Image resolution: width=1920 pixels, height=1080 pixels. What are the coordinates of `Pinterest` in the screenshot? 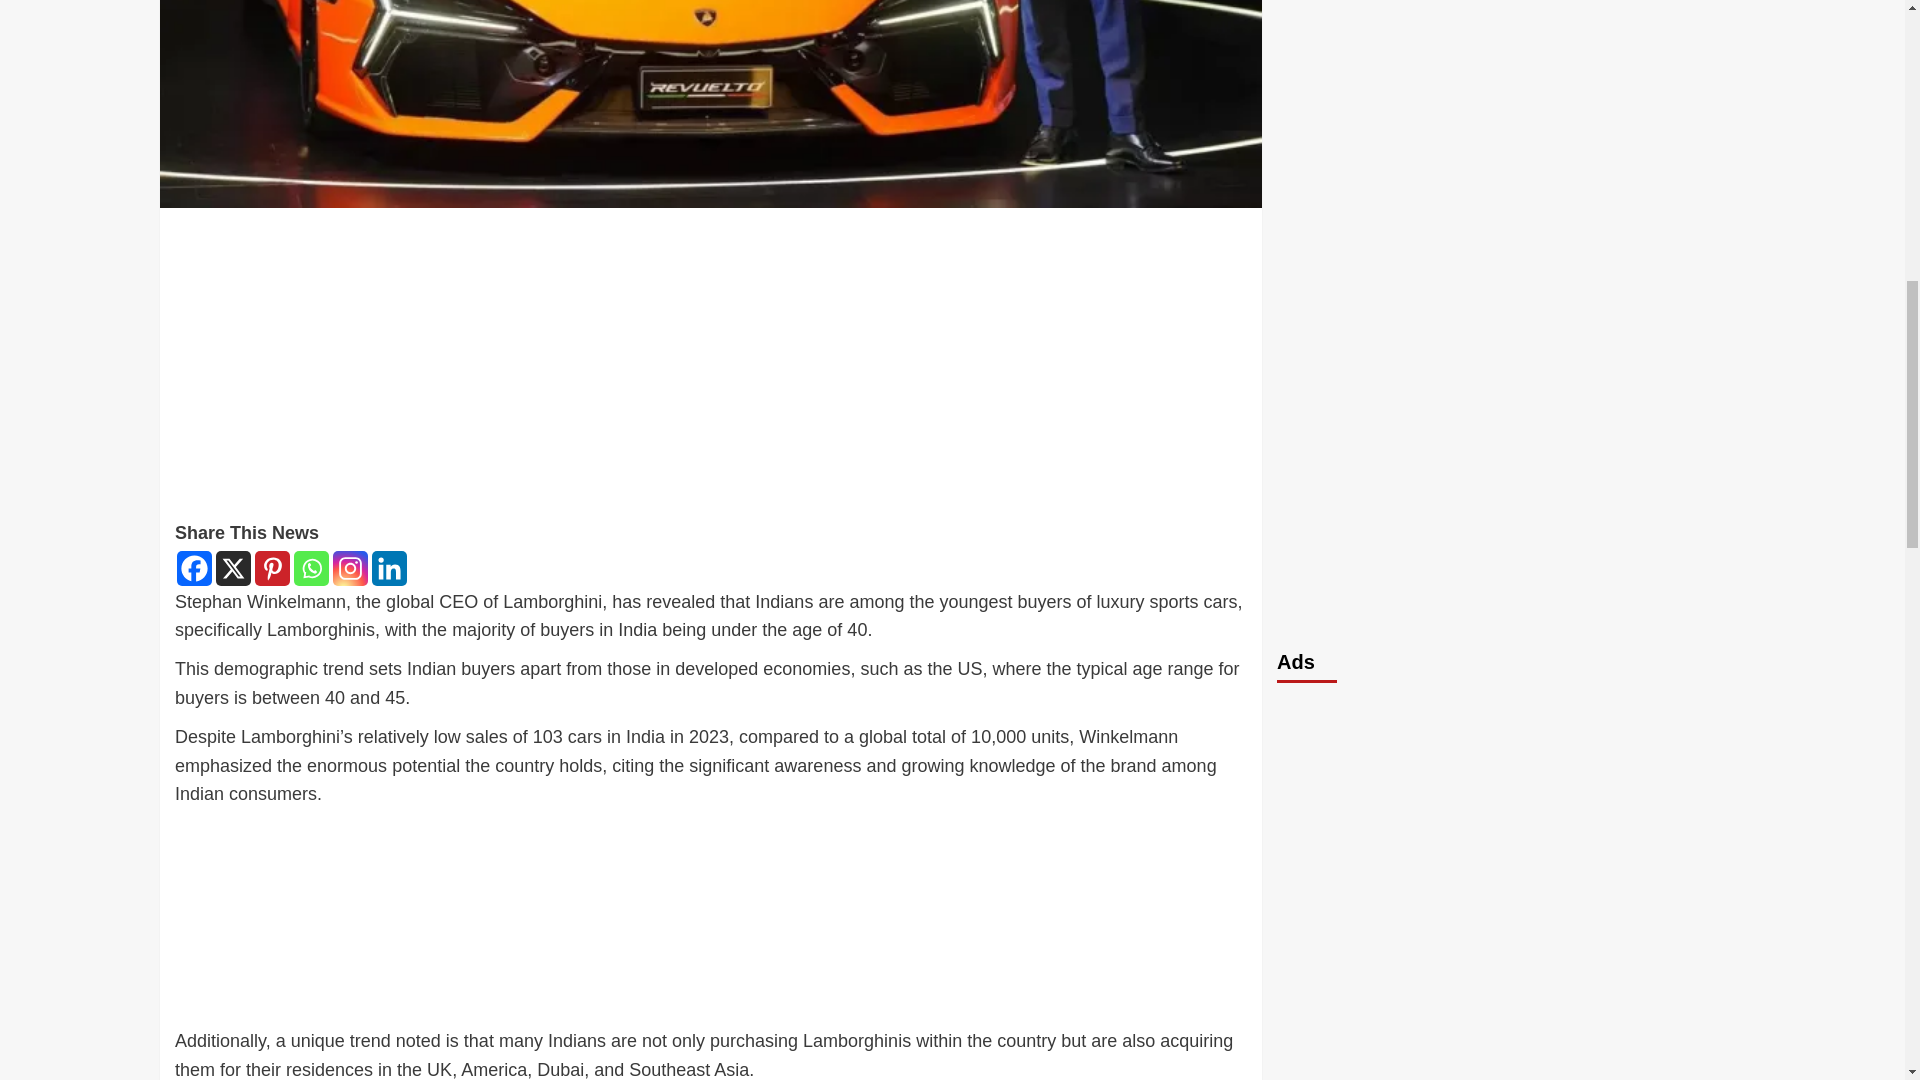 It's located at (272, 568).